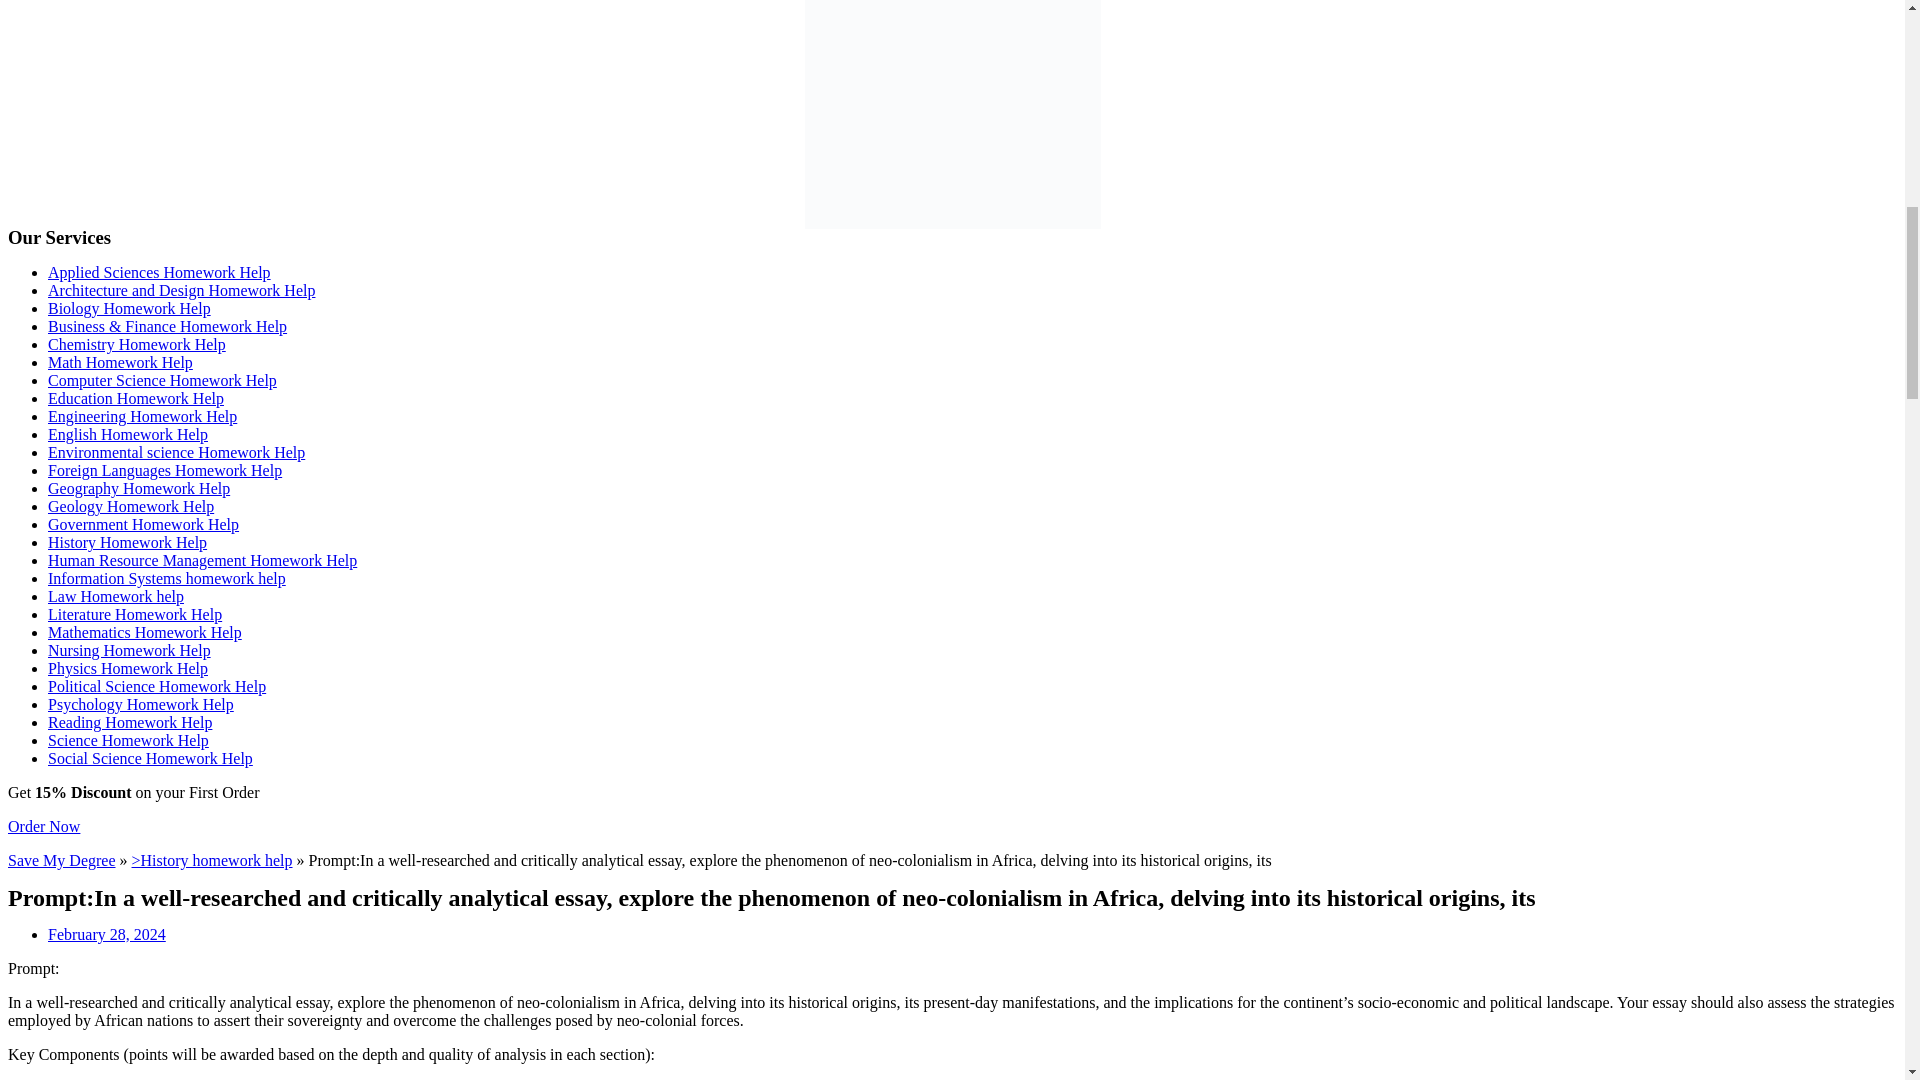  I want to click on Chemistry Homework Help, so click(137, 344).